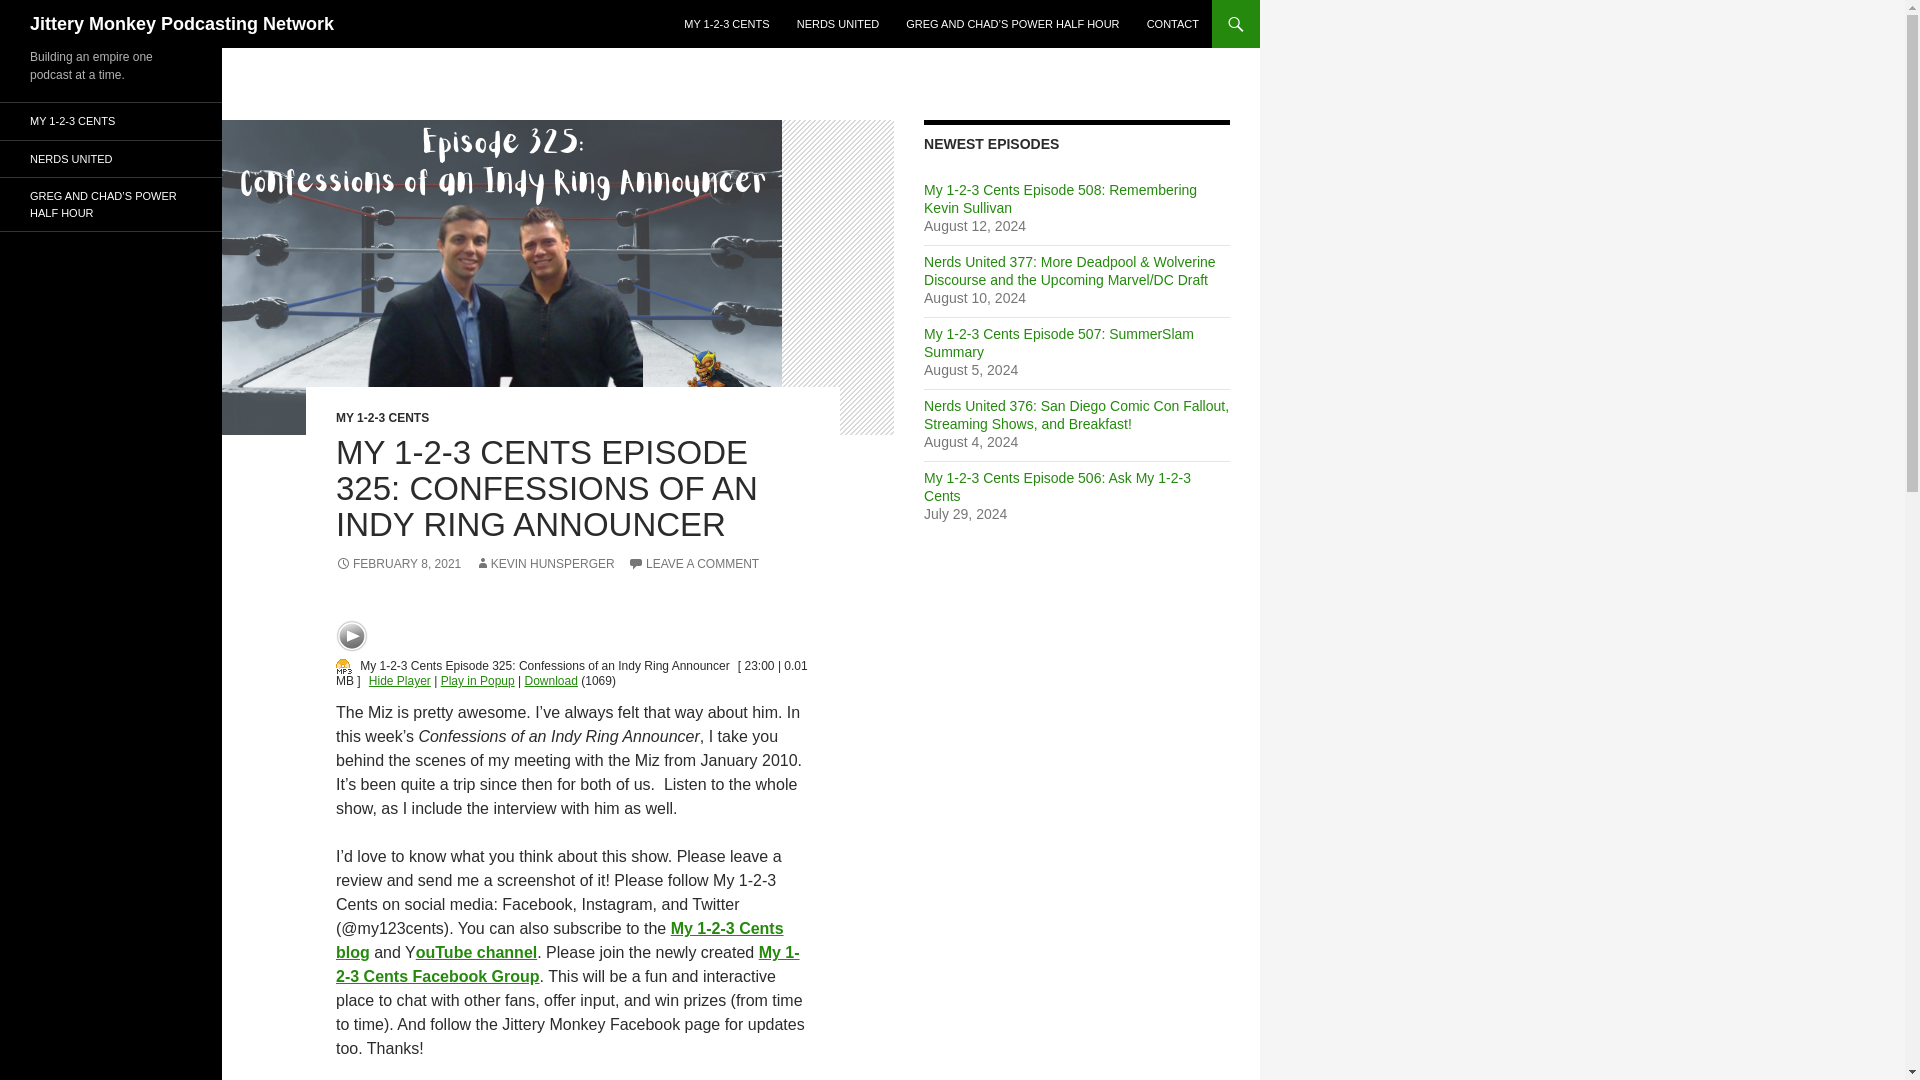 Image resolution: width=1920 pixels, height=1080 pixels. Describe the element at coordinates (560, 940) in the screenshot. I see `My 1-2-3 Cents blog` at that location.